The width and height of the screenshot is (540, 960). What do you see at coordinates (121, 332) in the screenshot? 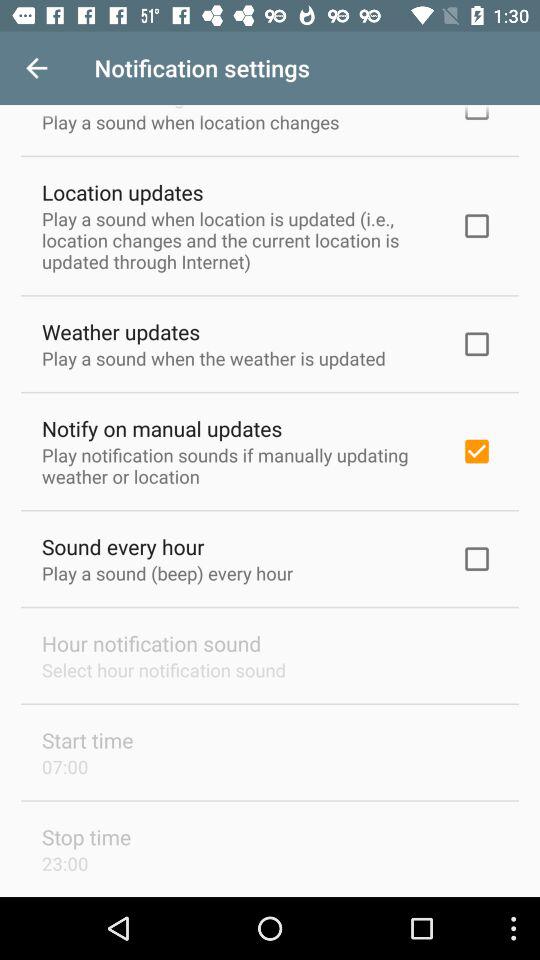
I see `choose item below the play a sound icon` at bounding box center [121, 332].